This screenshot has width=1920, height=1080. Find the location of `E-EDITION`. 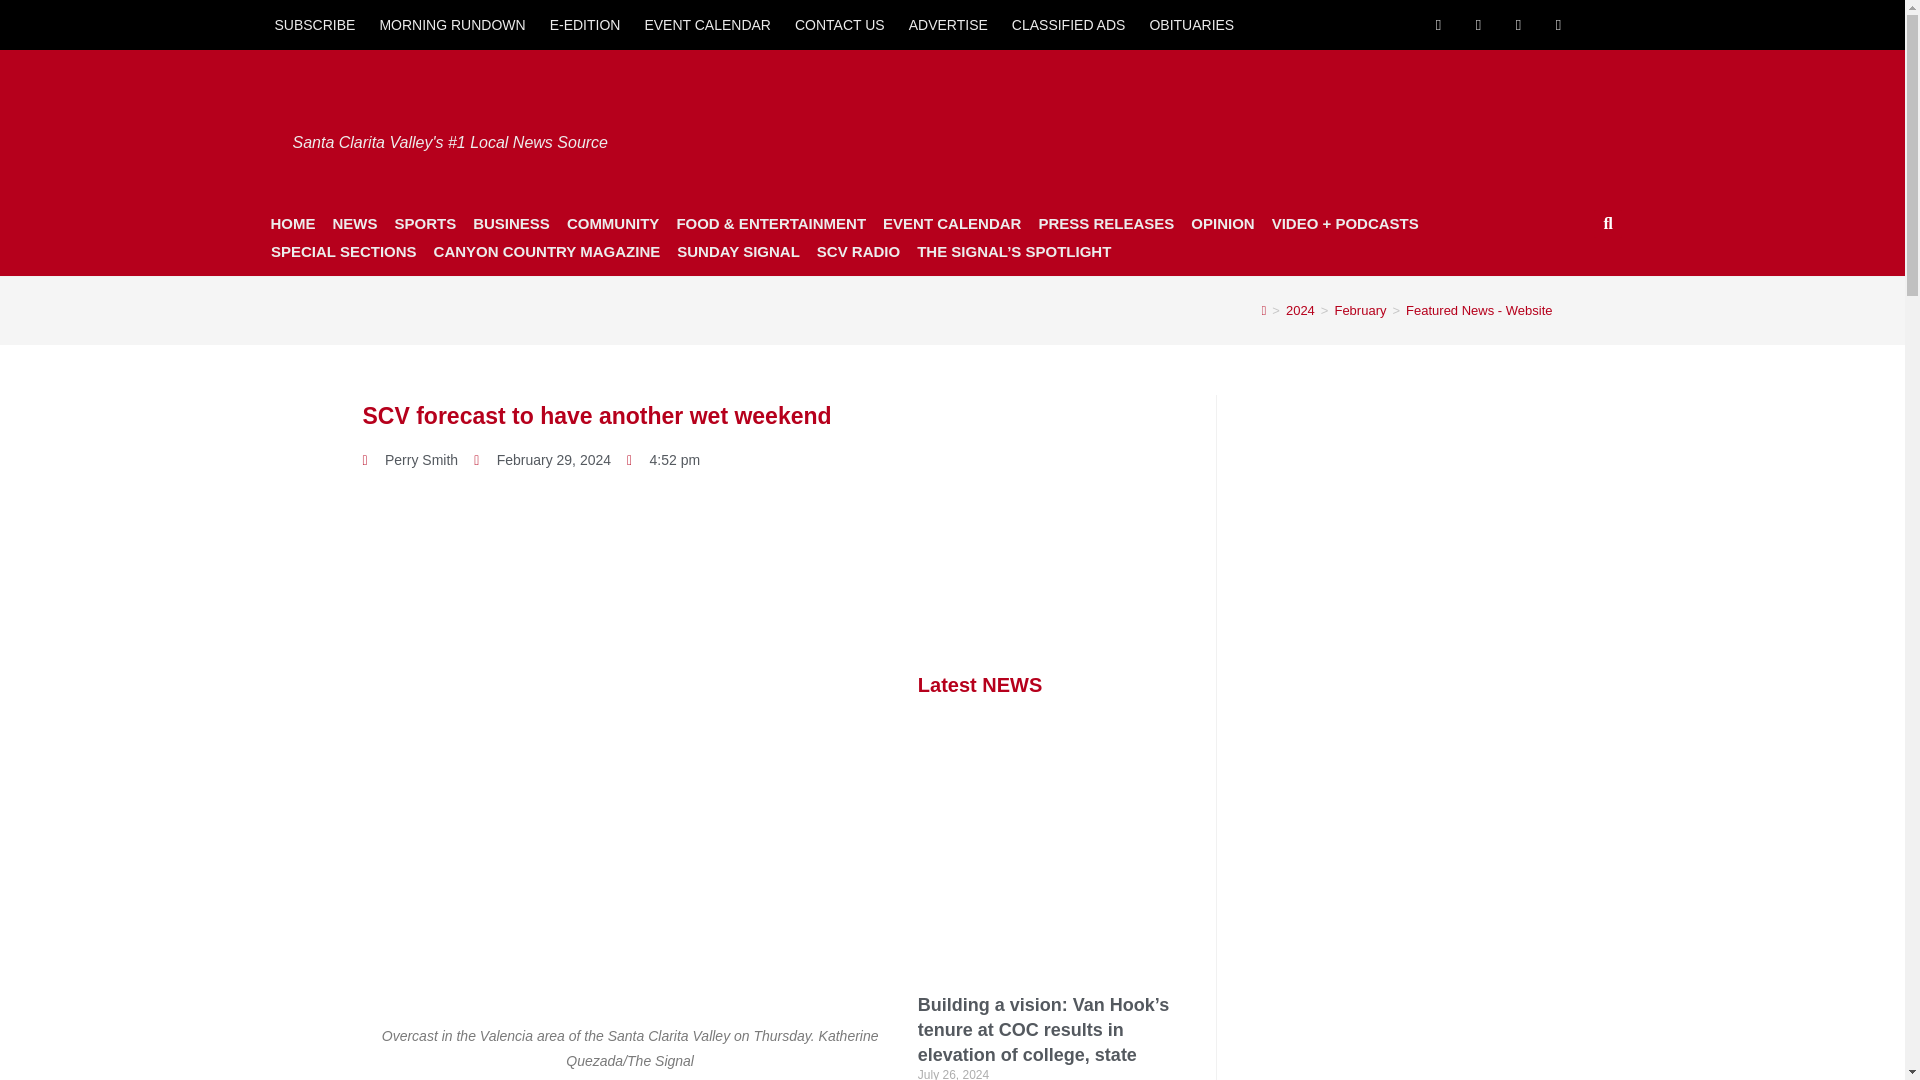

E-EDITION is located at coordinates (585, 24).